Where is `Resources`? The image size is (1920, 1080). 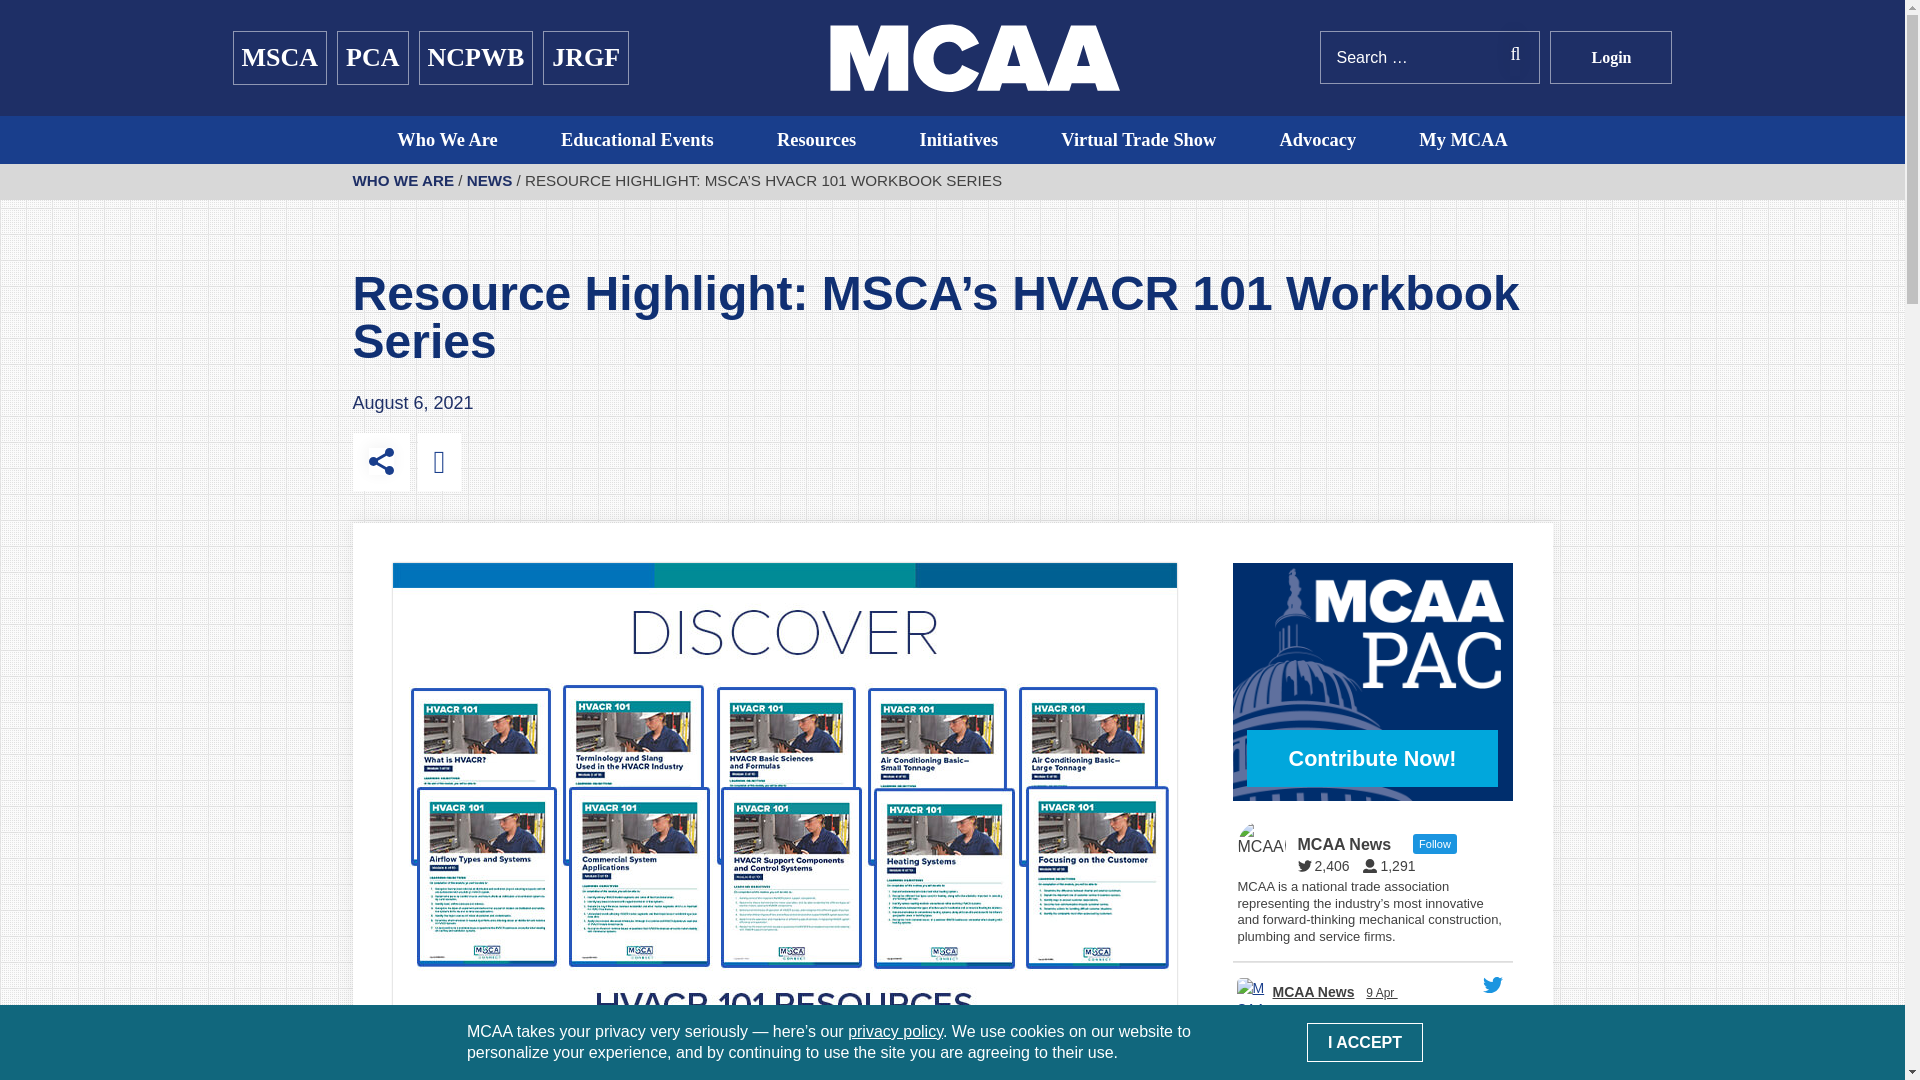 Resources is located at coordinates (816, 140).